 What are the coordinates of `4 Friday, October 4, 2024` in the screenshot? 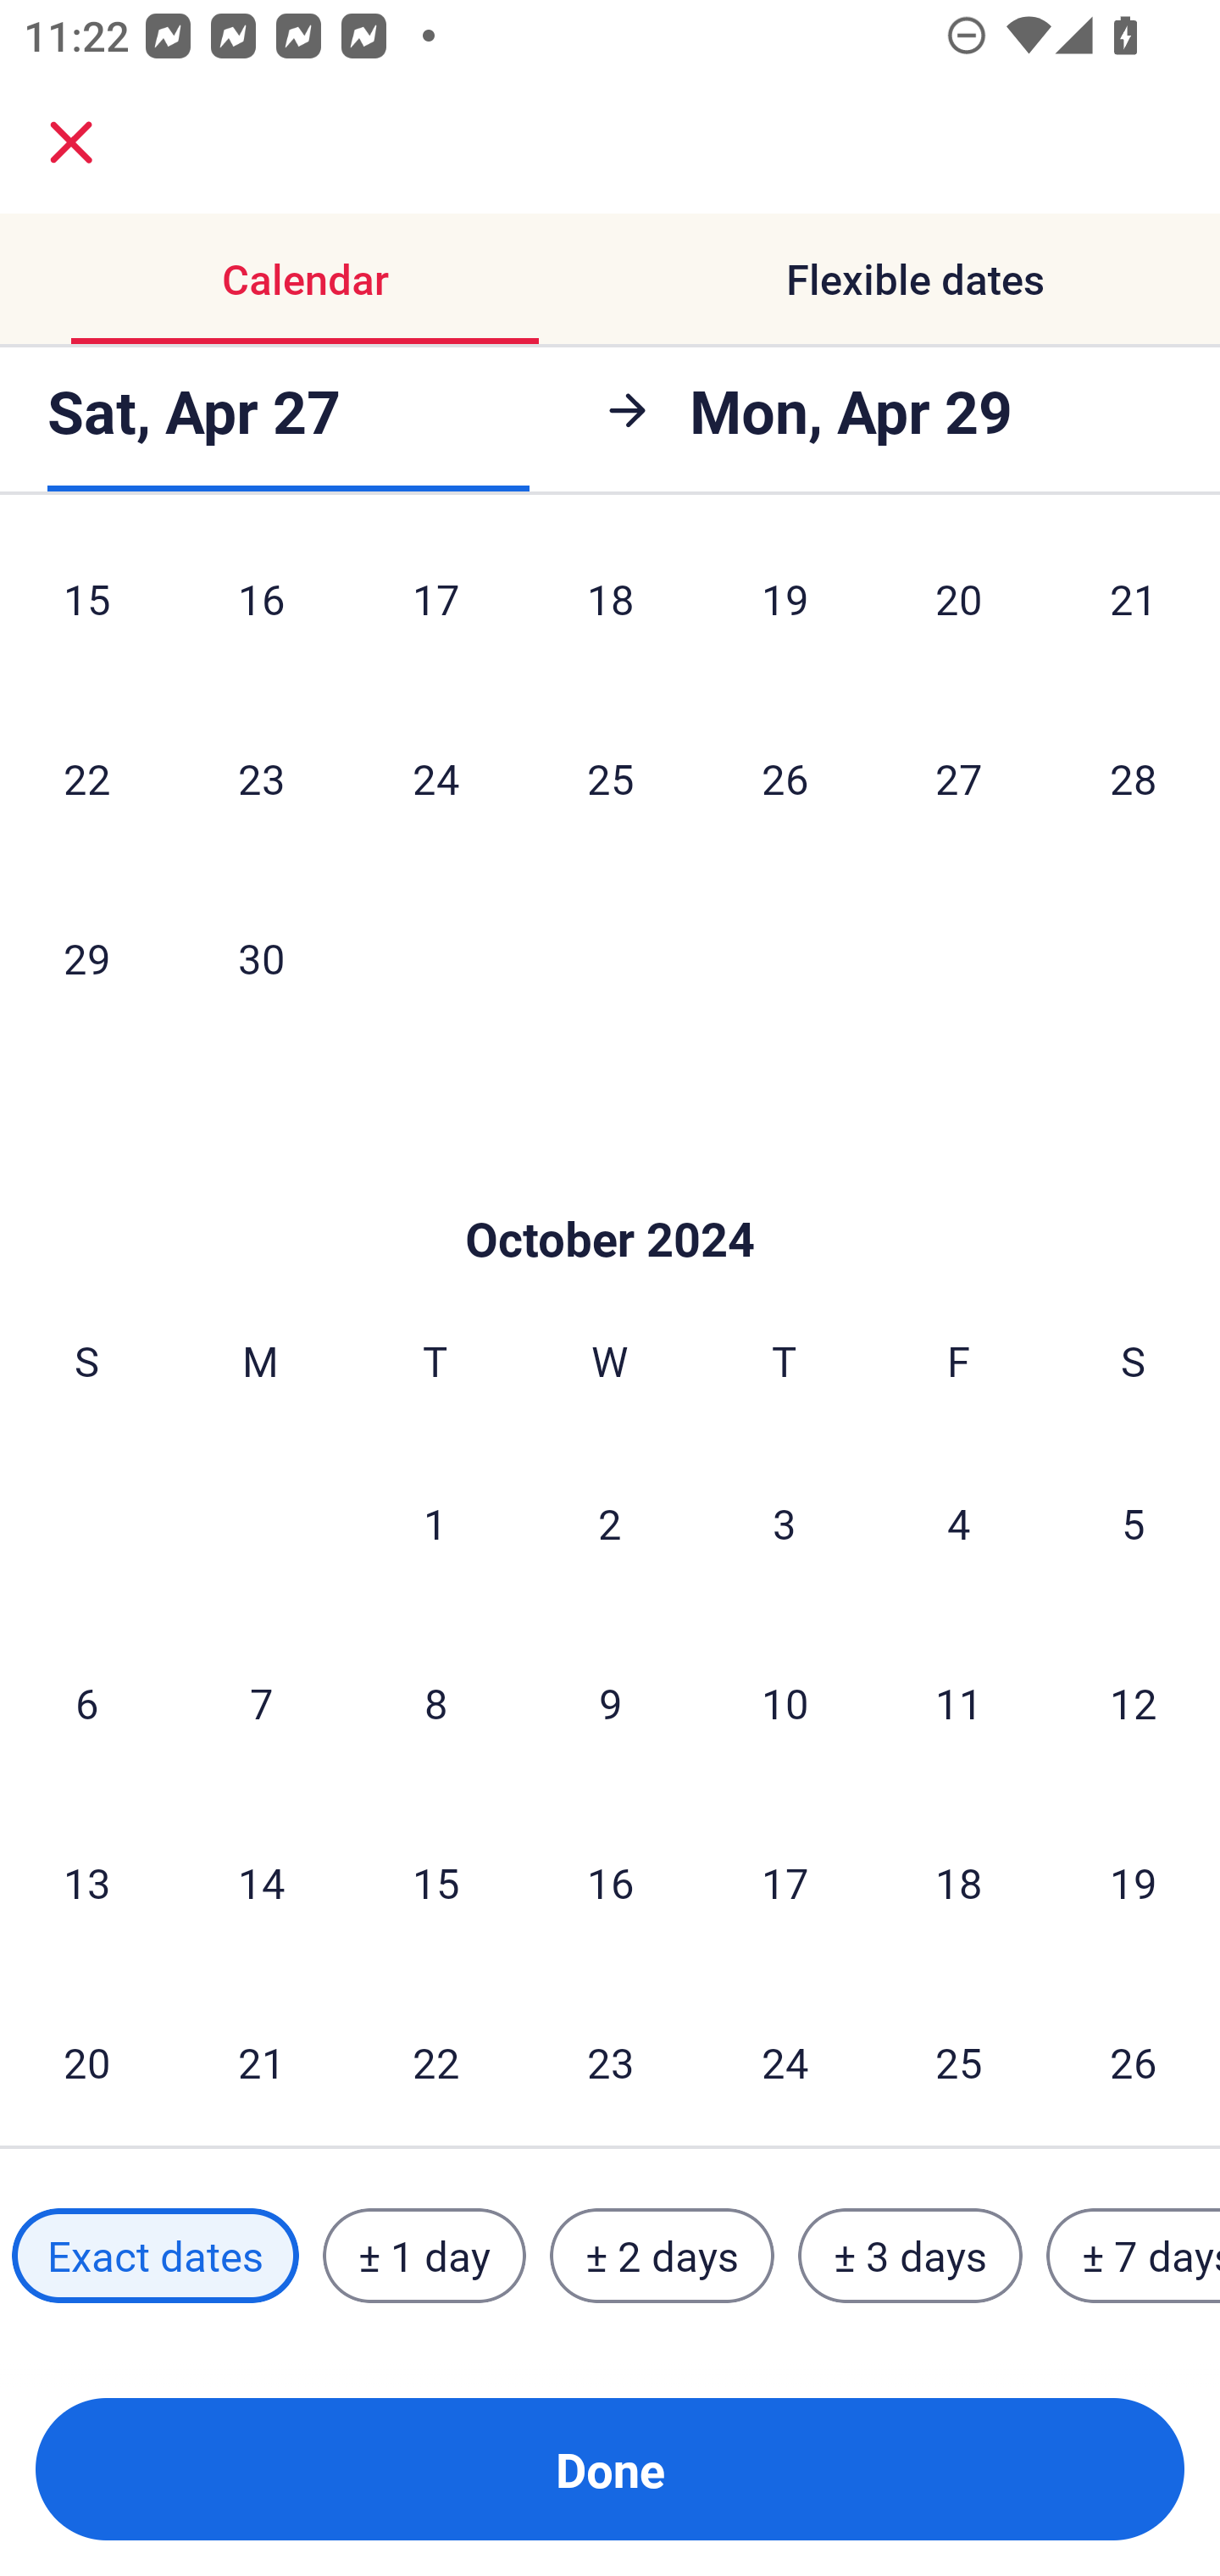 It's located at (959, 1524).